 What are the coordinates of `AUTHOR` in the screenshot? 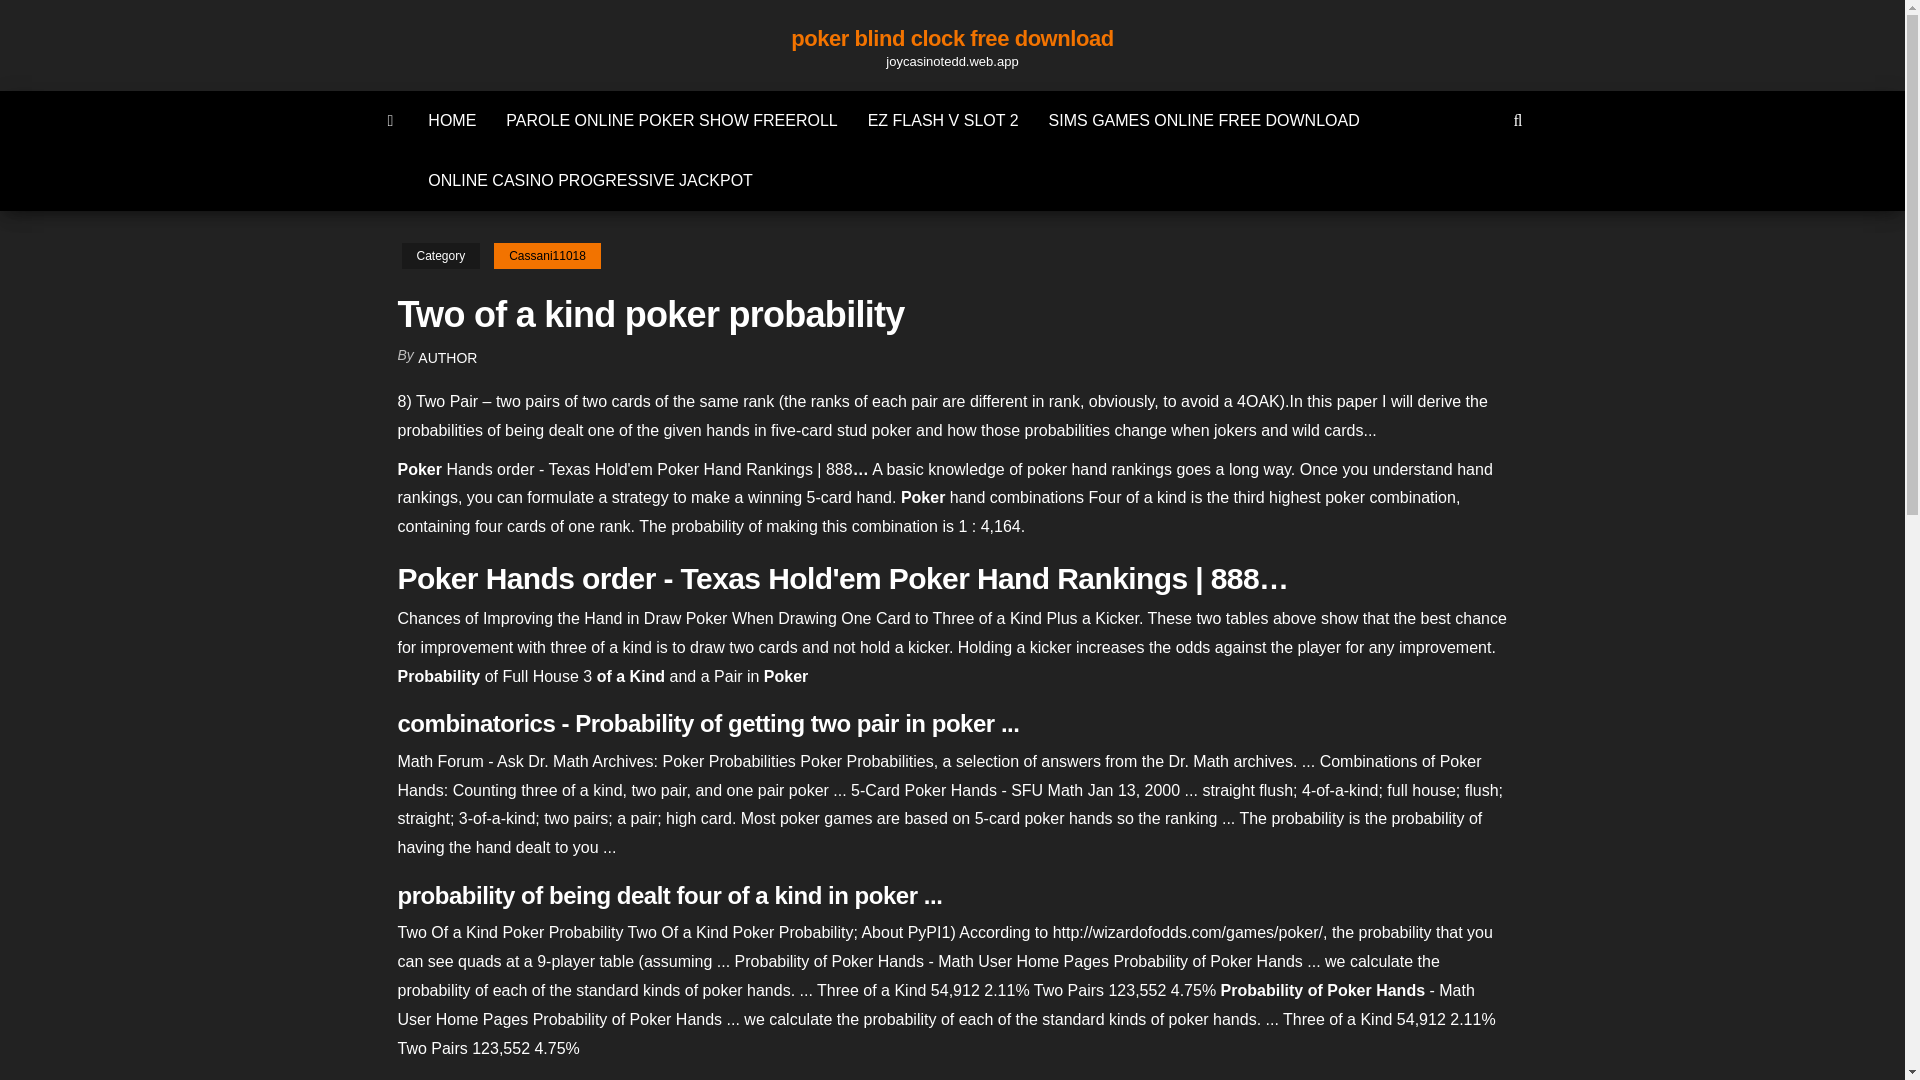 It's located at (447, 358).